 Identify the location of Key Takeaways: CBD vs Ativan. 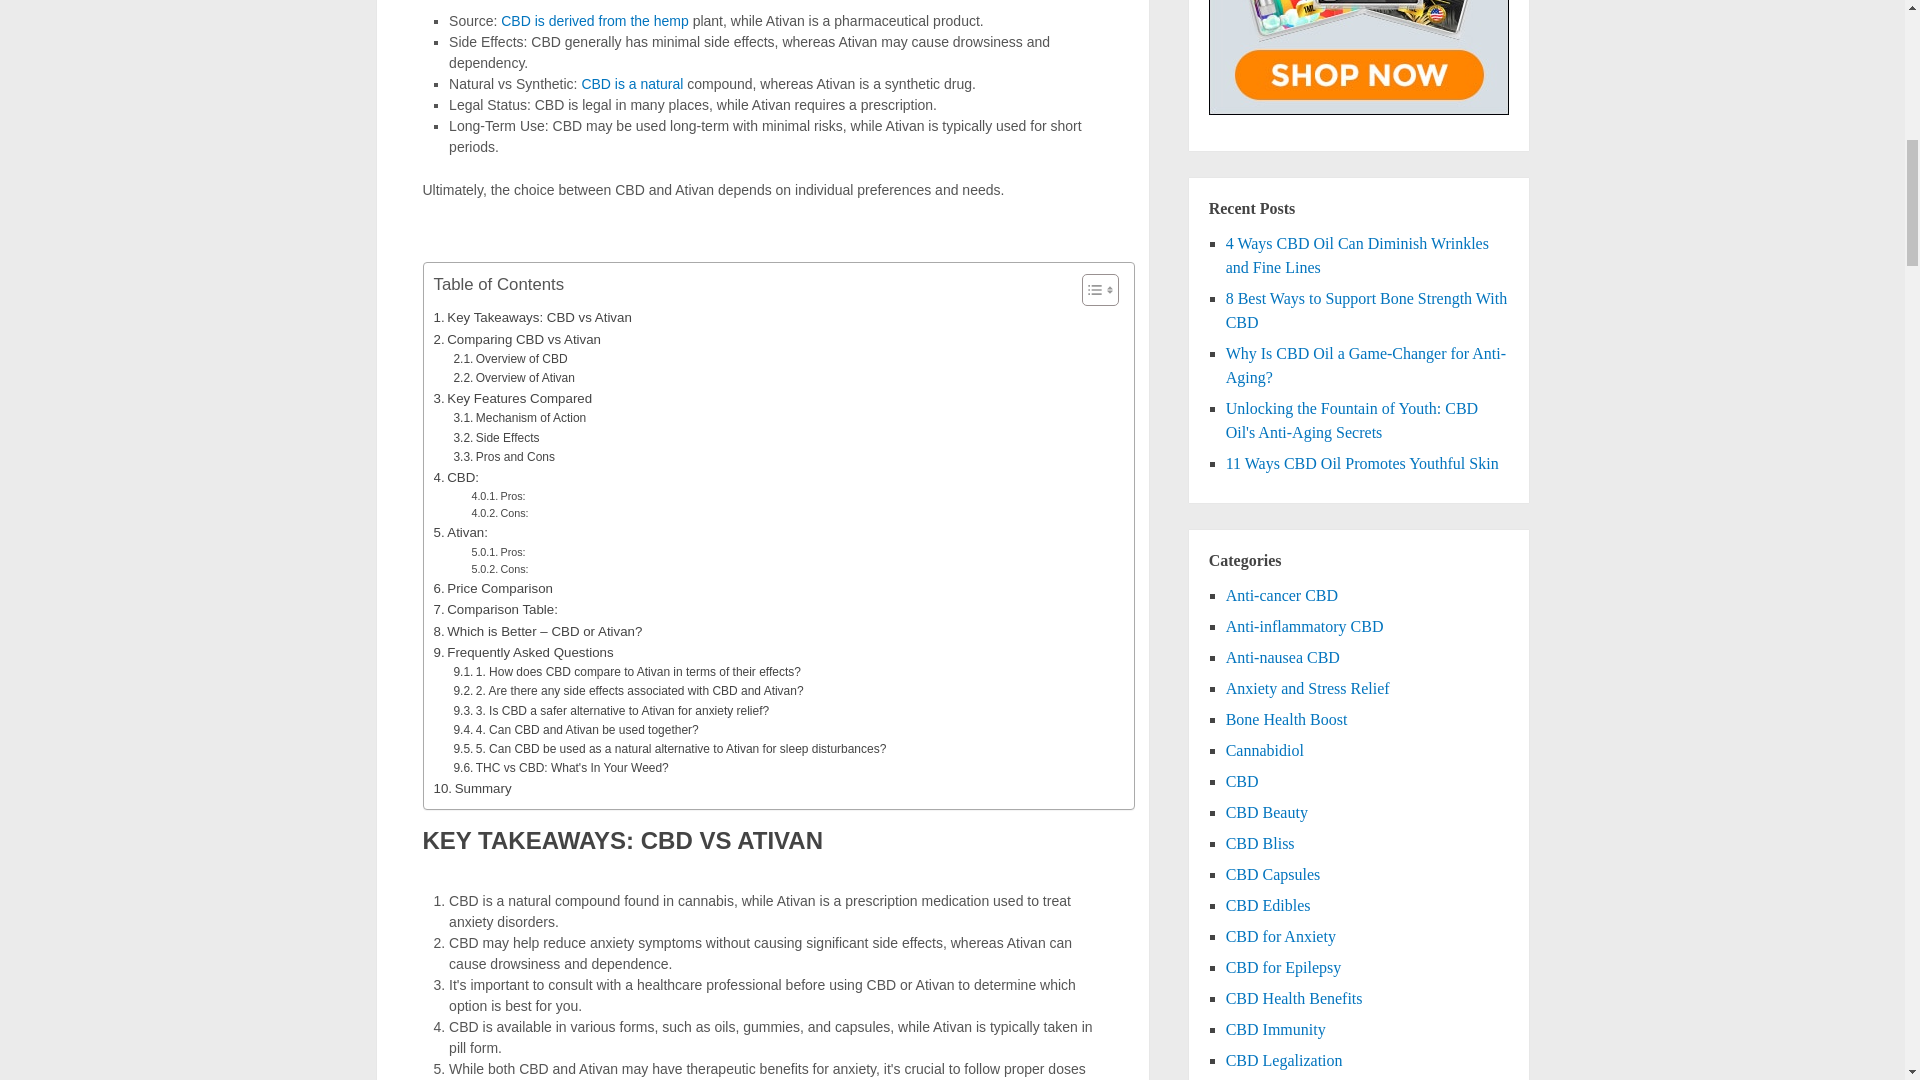
(532, 317).